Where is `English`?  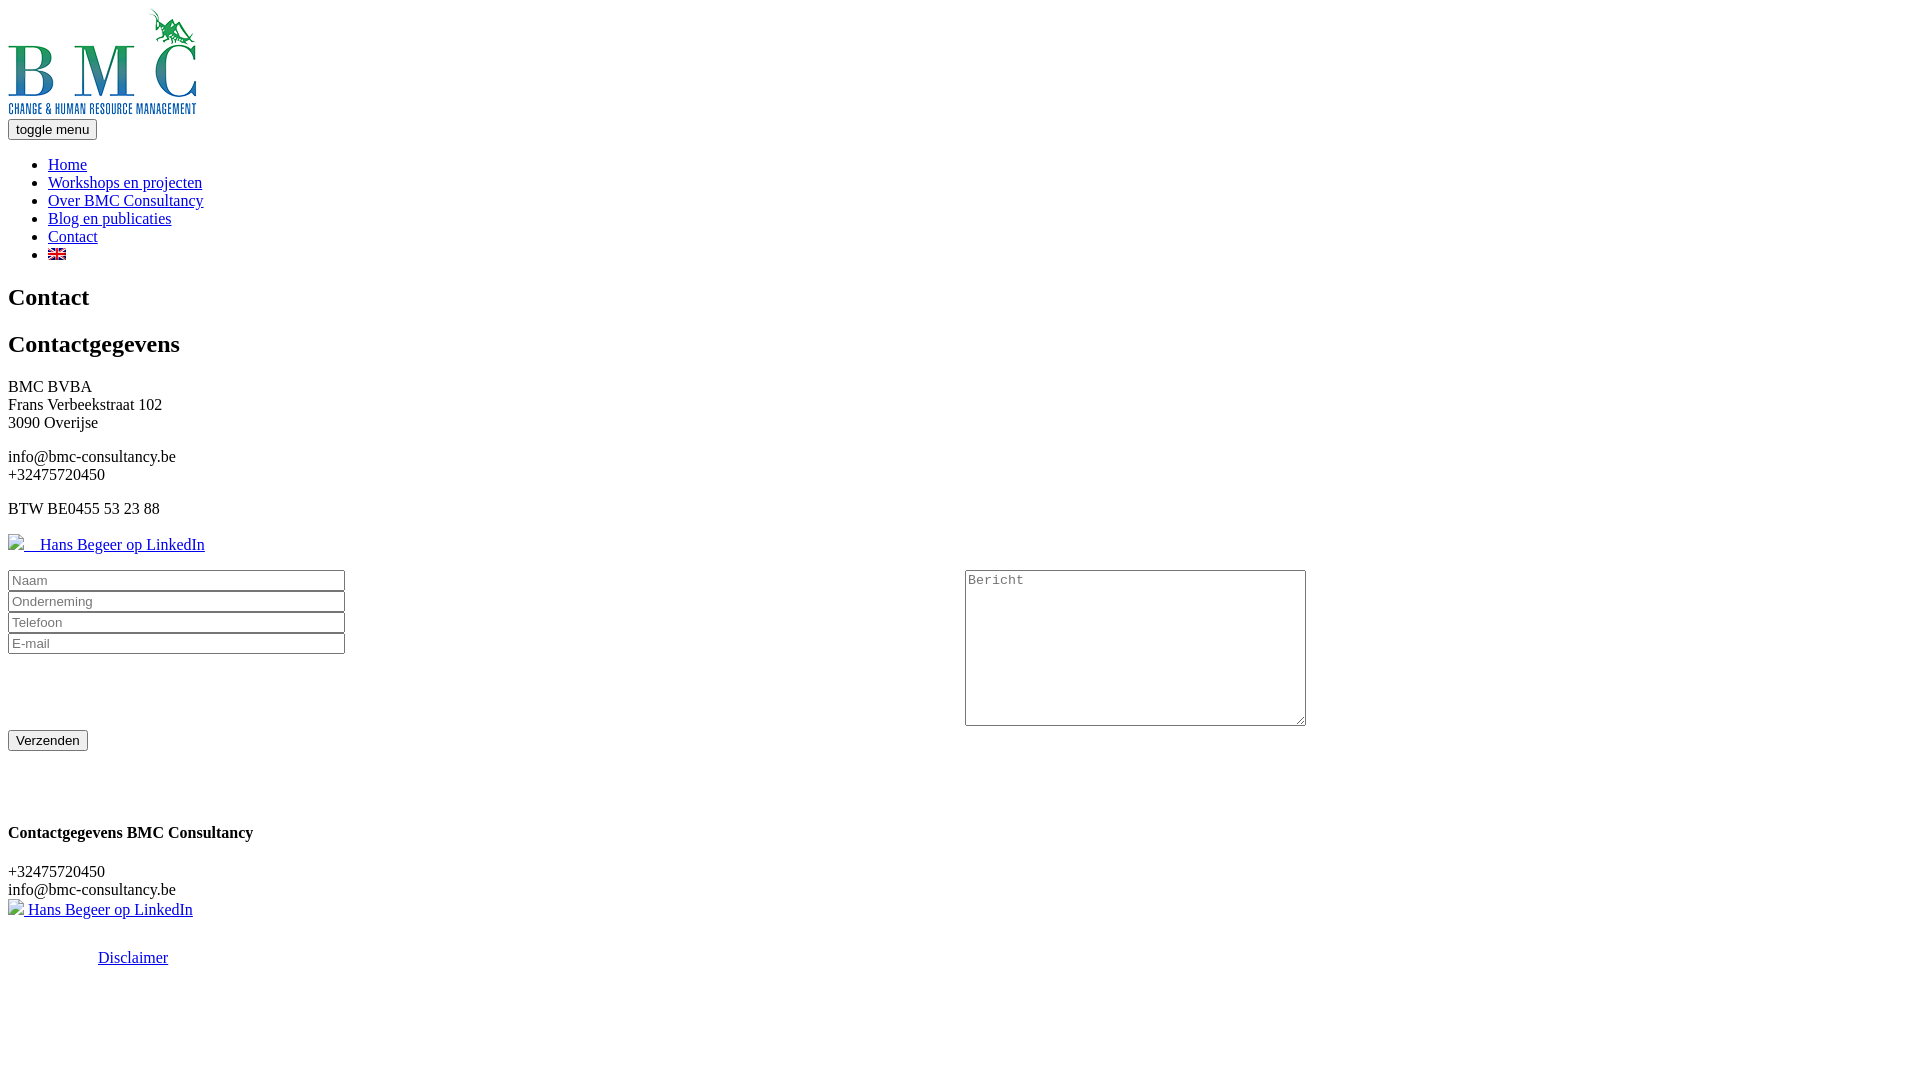
English is located at coordinates (57, 254).